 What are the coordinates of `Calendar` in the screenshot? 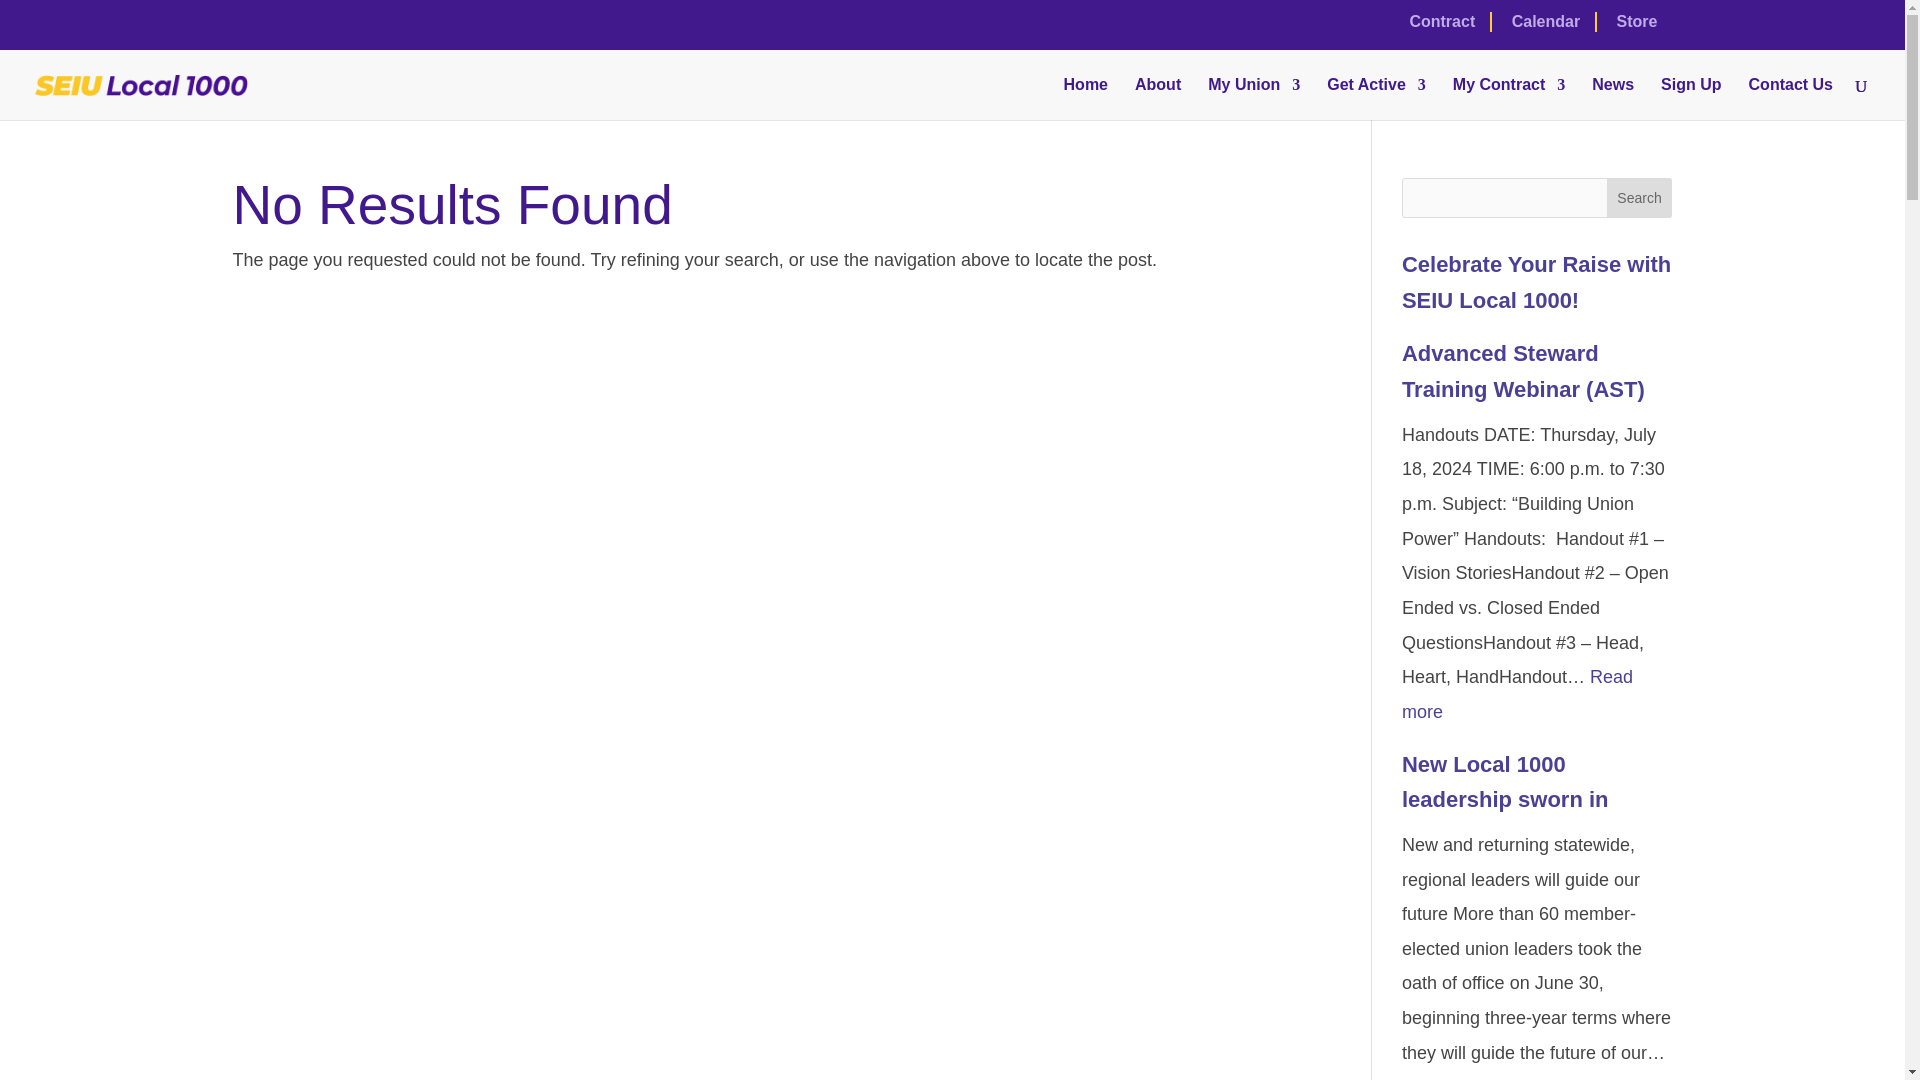 It's located at (1546, 28).